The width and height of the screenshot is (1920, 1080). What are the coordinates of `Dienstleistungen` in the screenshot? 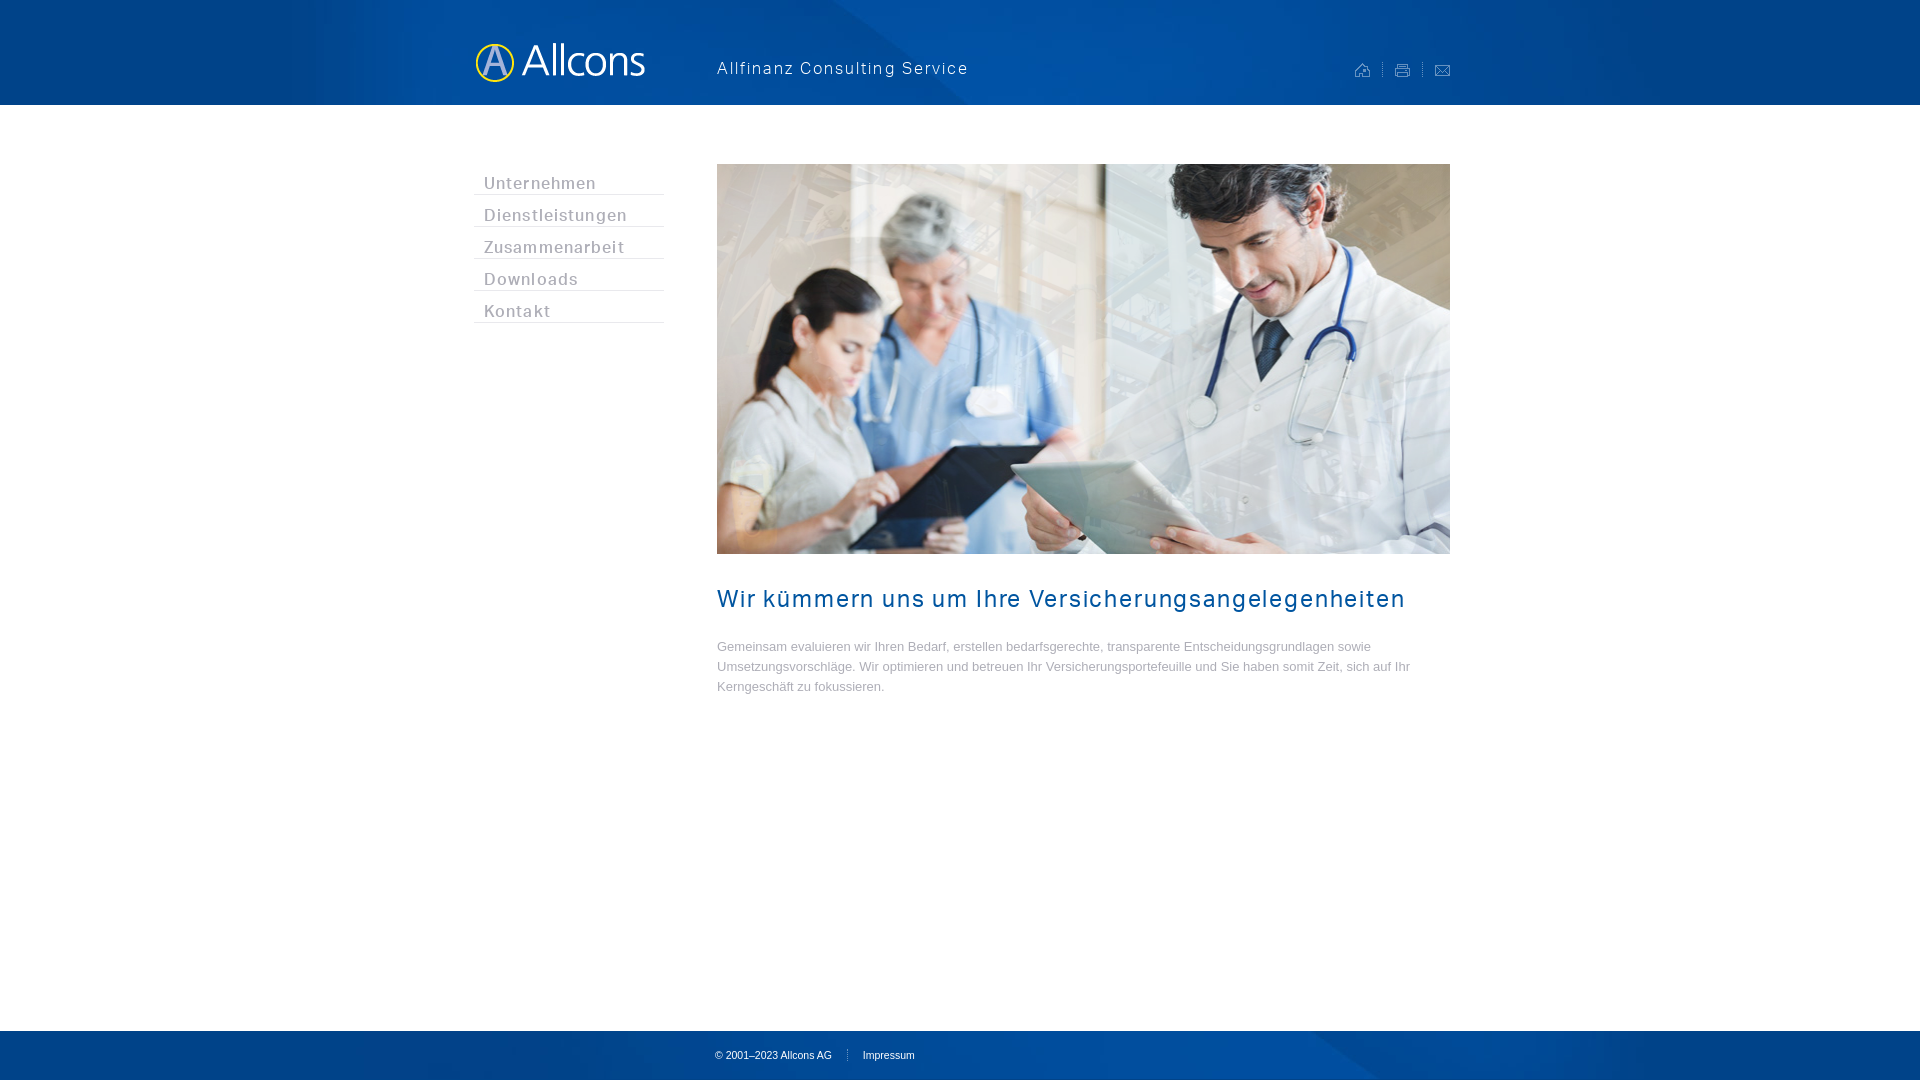 It's located at (569, 210).